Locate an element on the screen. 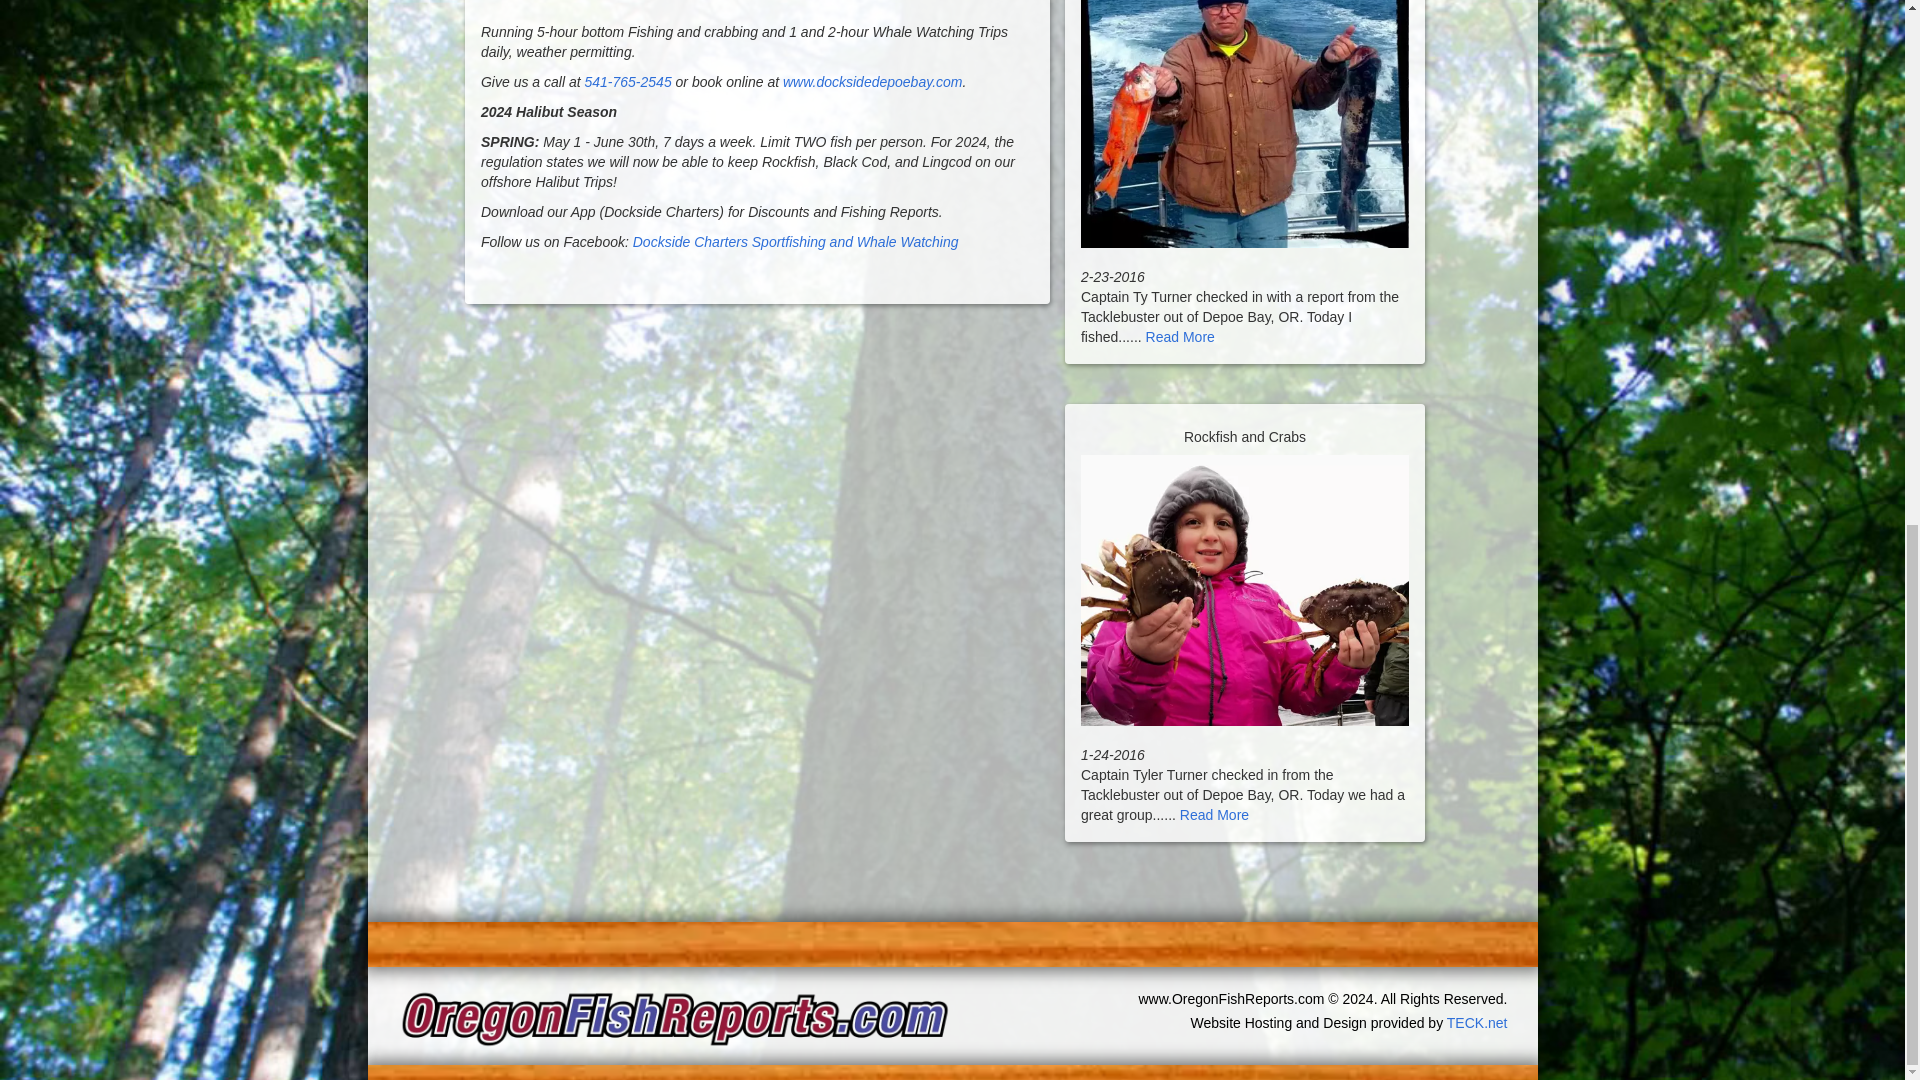  Dockside Charters Sportfishing and Whale Watching is located at coordinates (796, 242).